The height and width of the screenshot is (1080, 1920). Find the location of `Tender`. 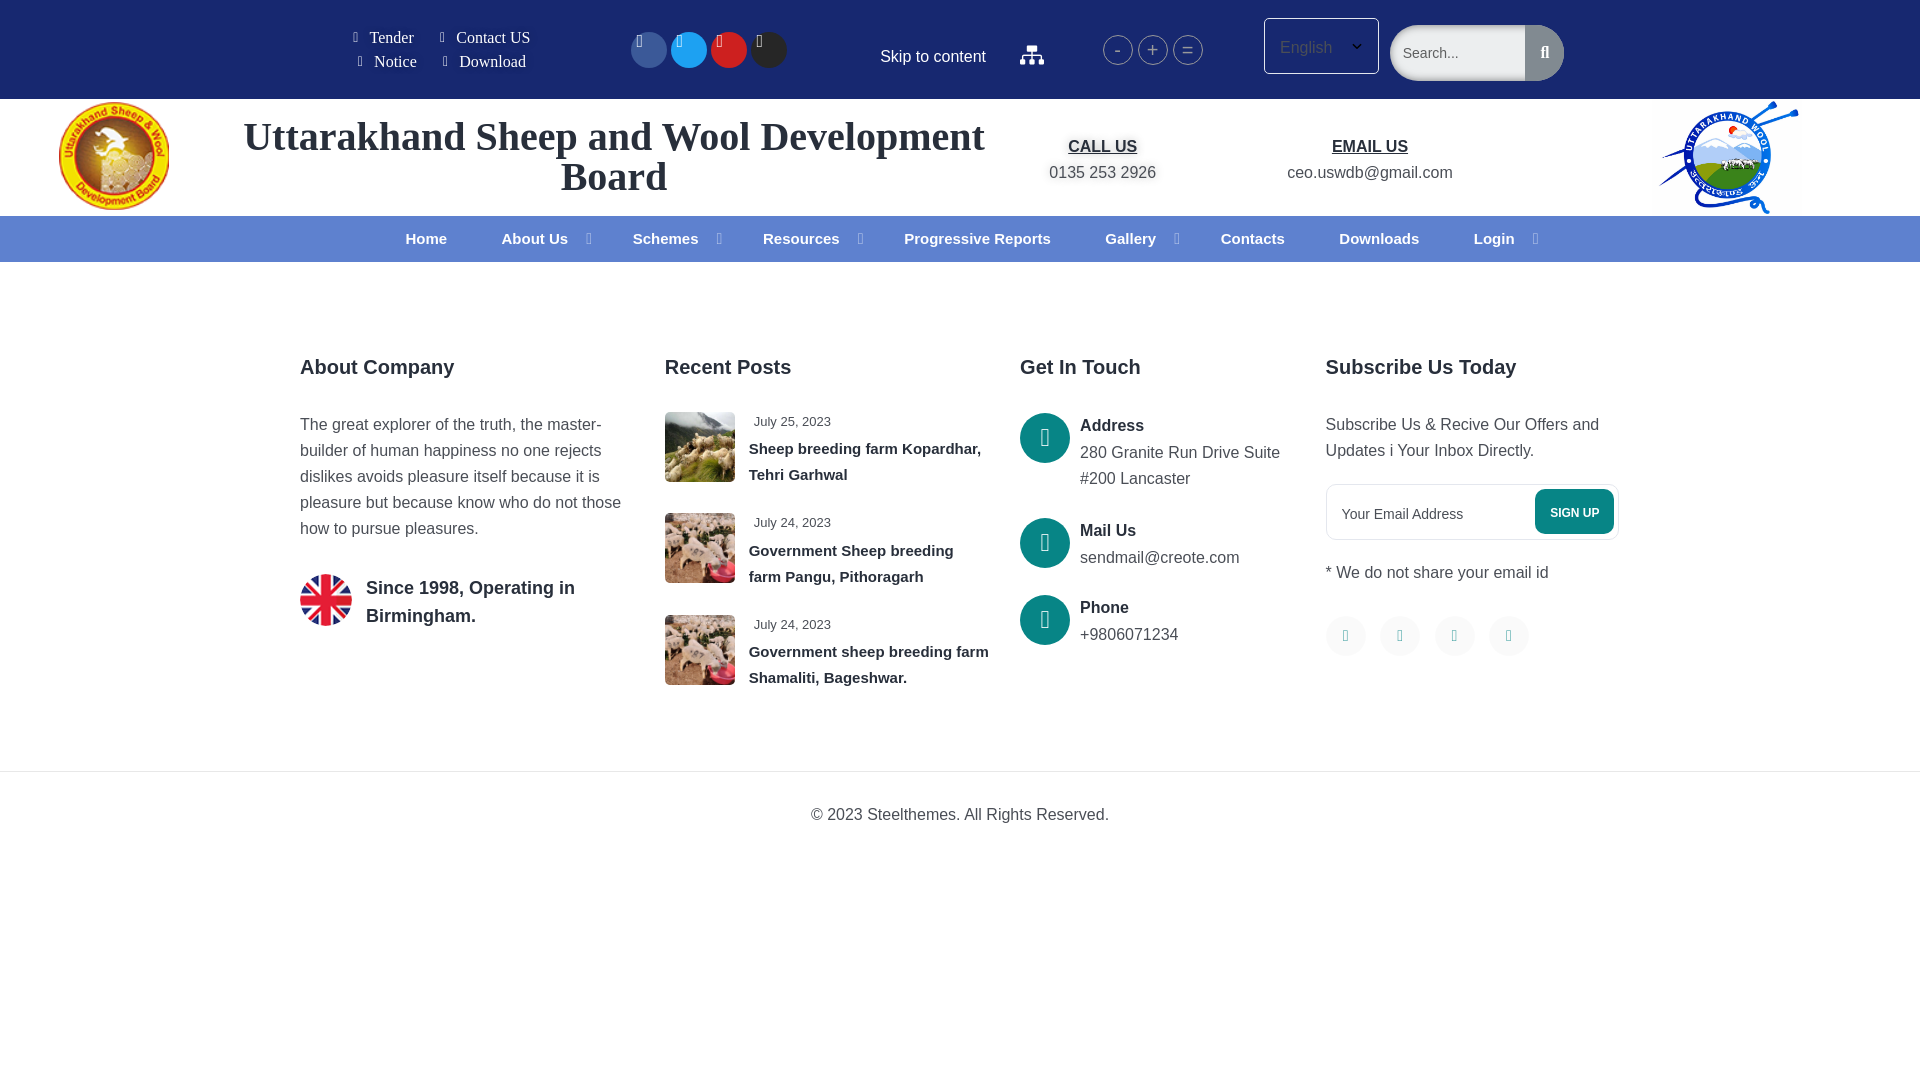

Tender is located at coordinates (386, 37).